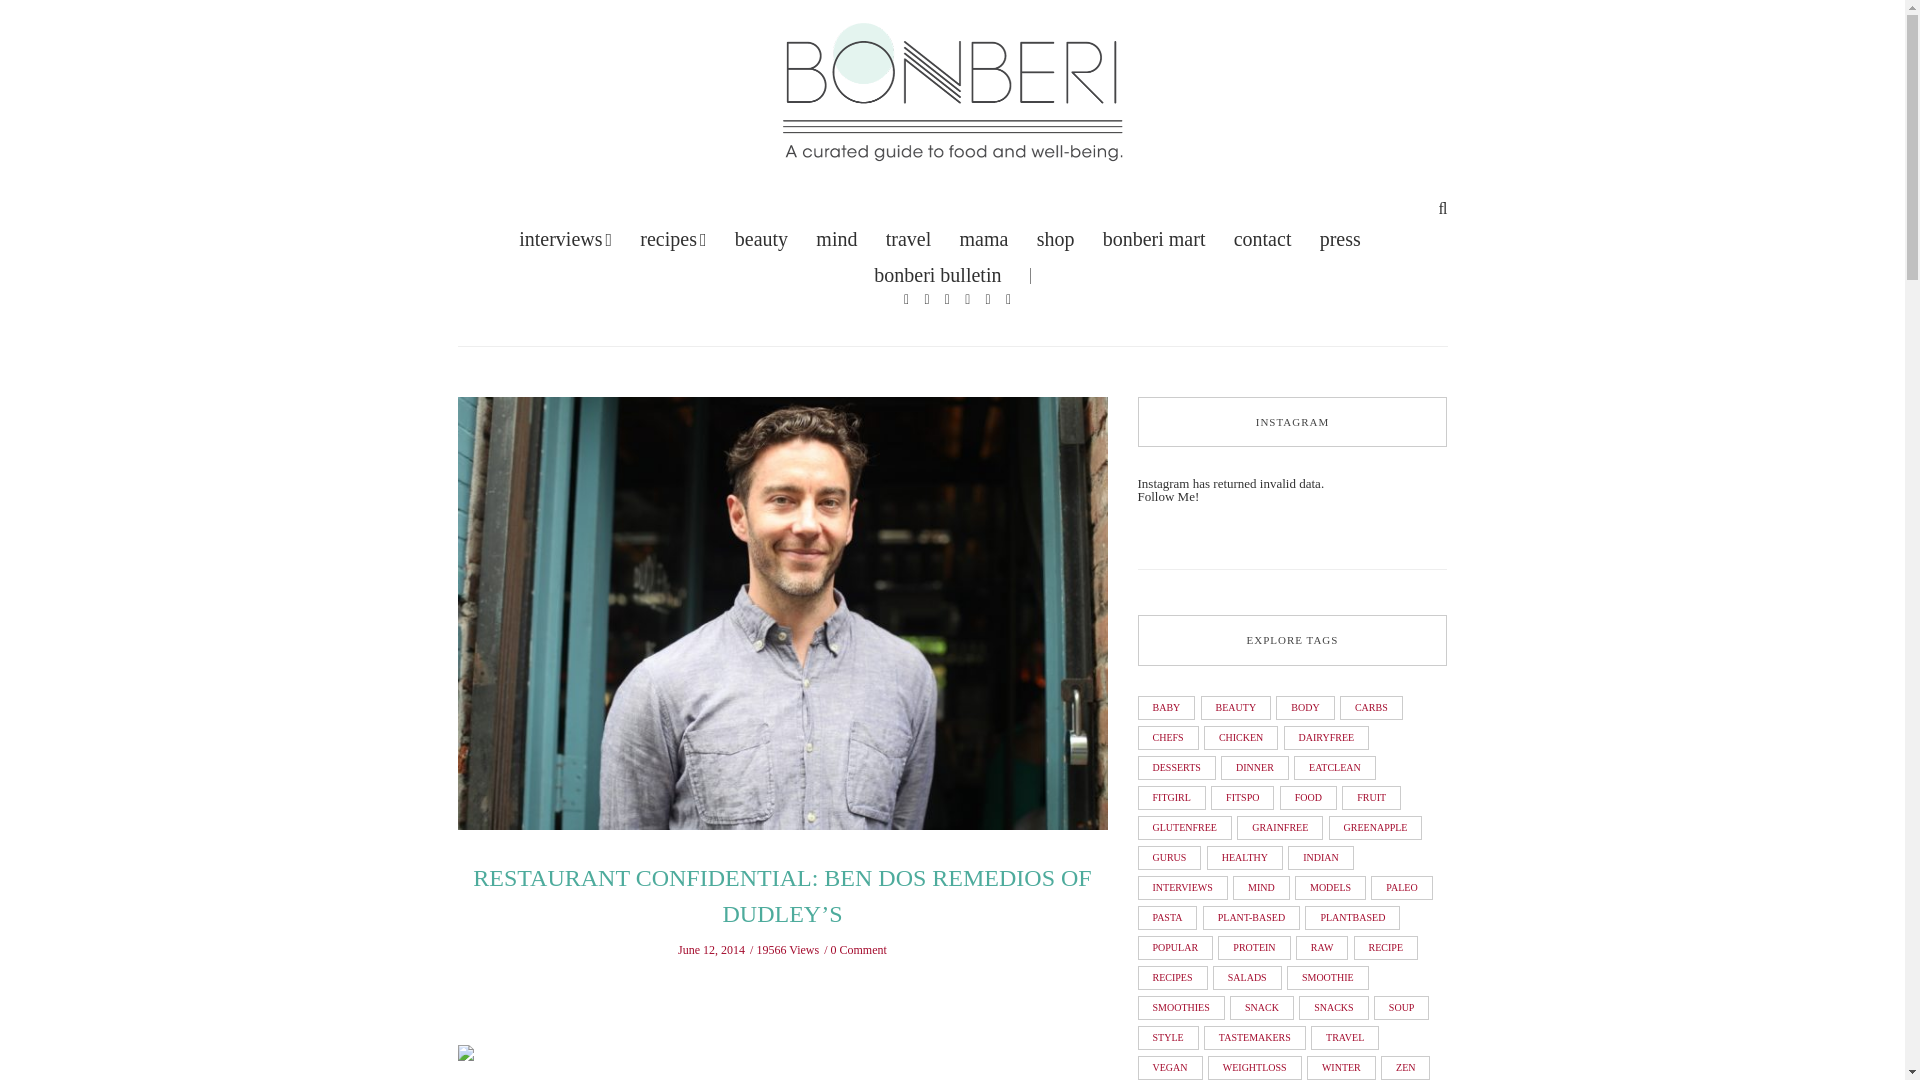 Image resolution: width=1920 pixels, height=1080 pixels. What do you see at coordinates (908, 238) in the screenshot?
I see `travel` at bounding box center [908, 238].